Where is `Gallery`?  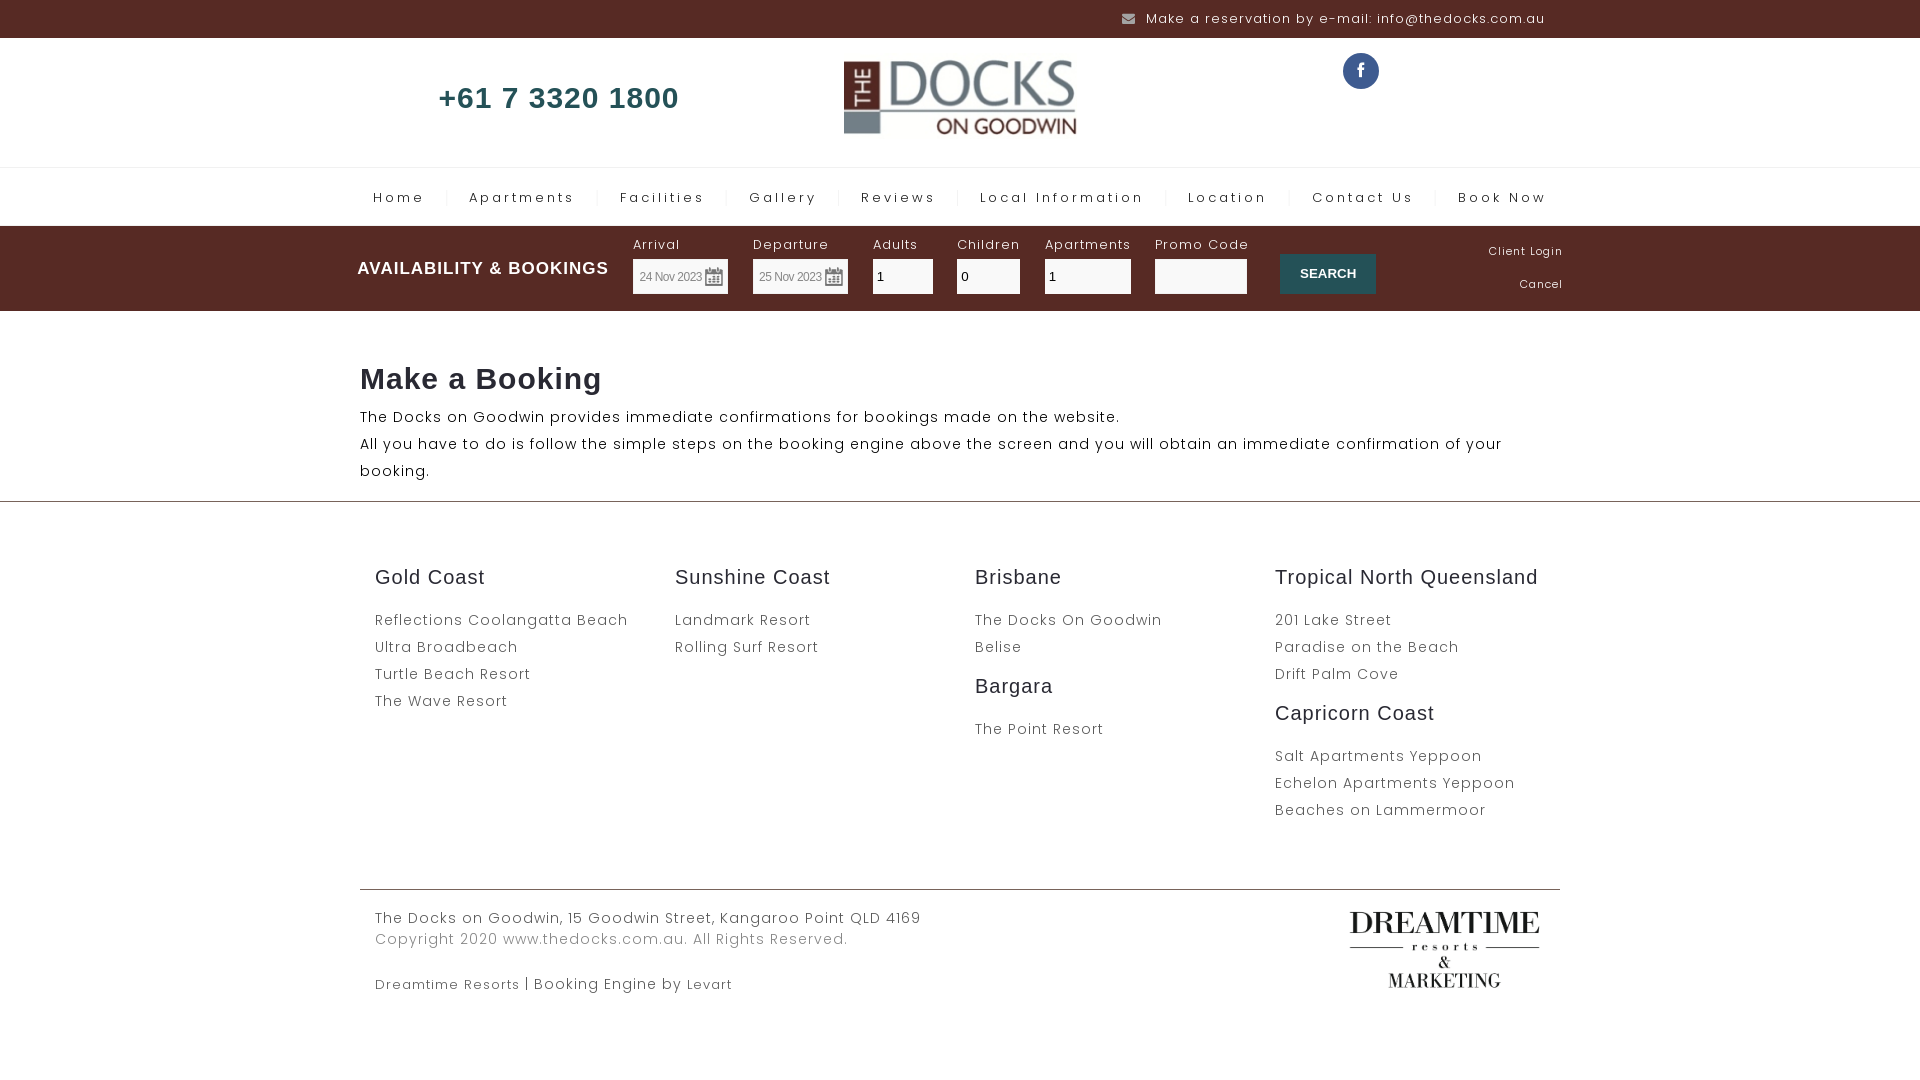
Gallery is located at coordinates (783, 198).